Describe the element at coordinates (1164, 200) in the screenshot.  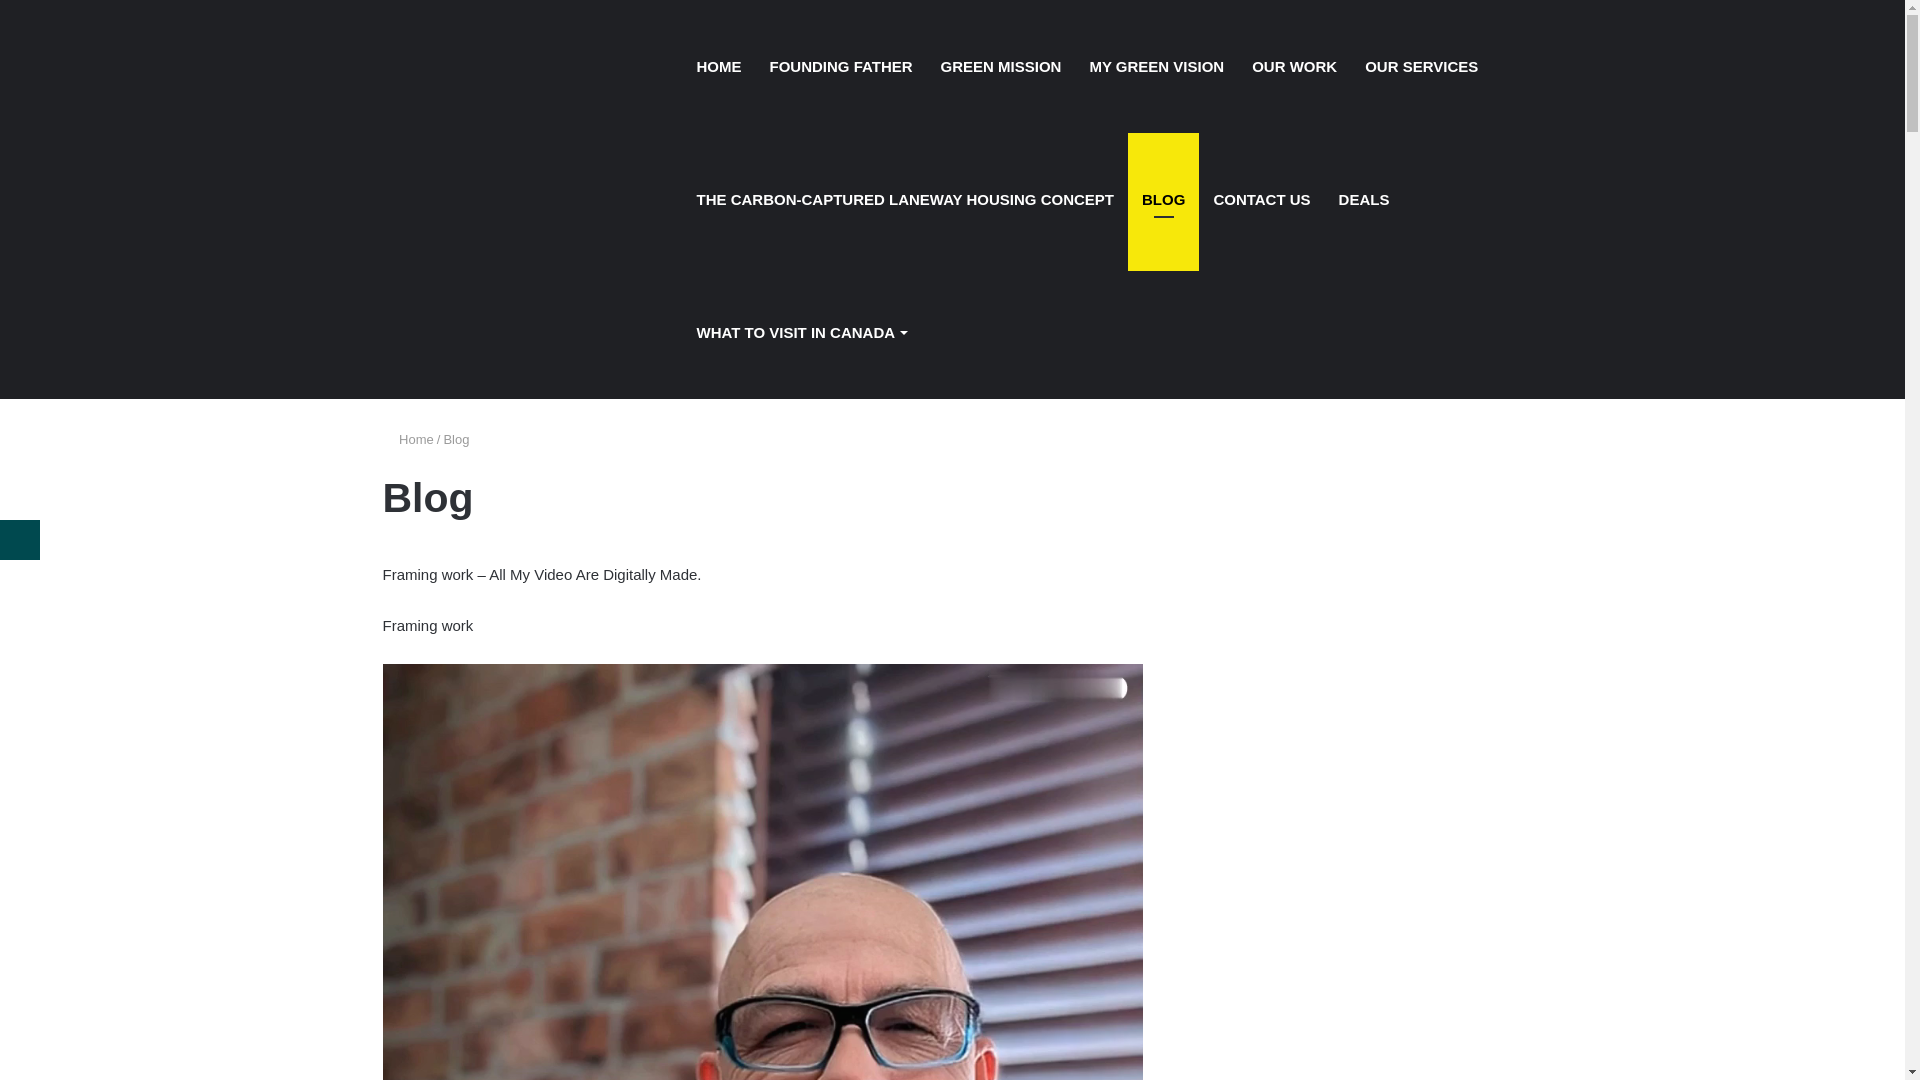
I see `BLOG` at that location.